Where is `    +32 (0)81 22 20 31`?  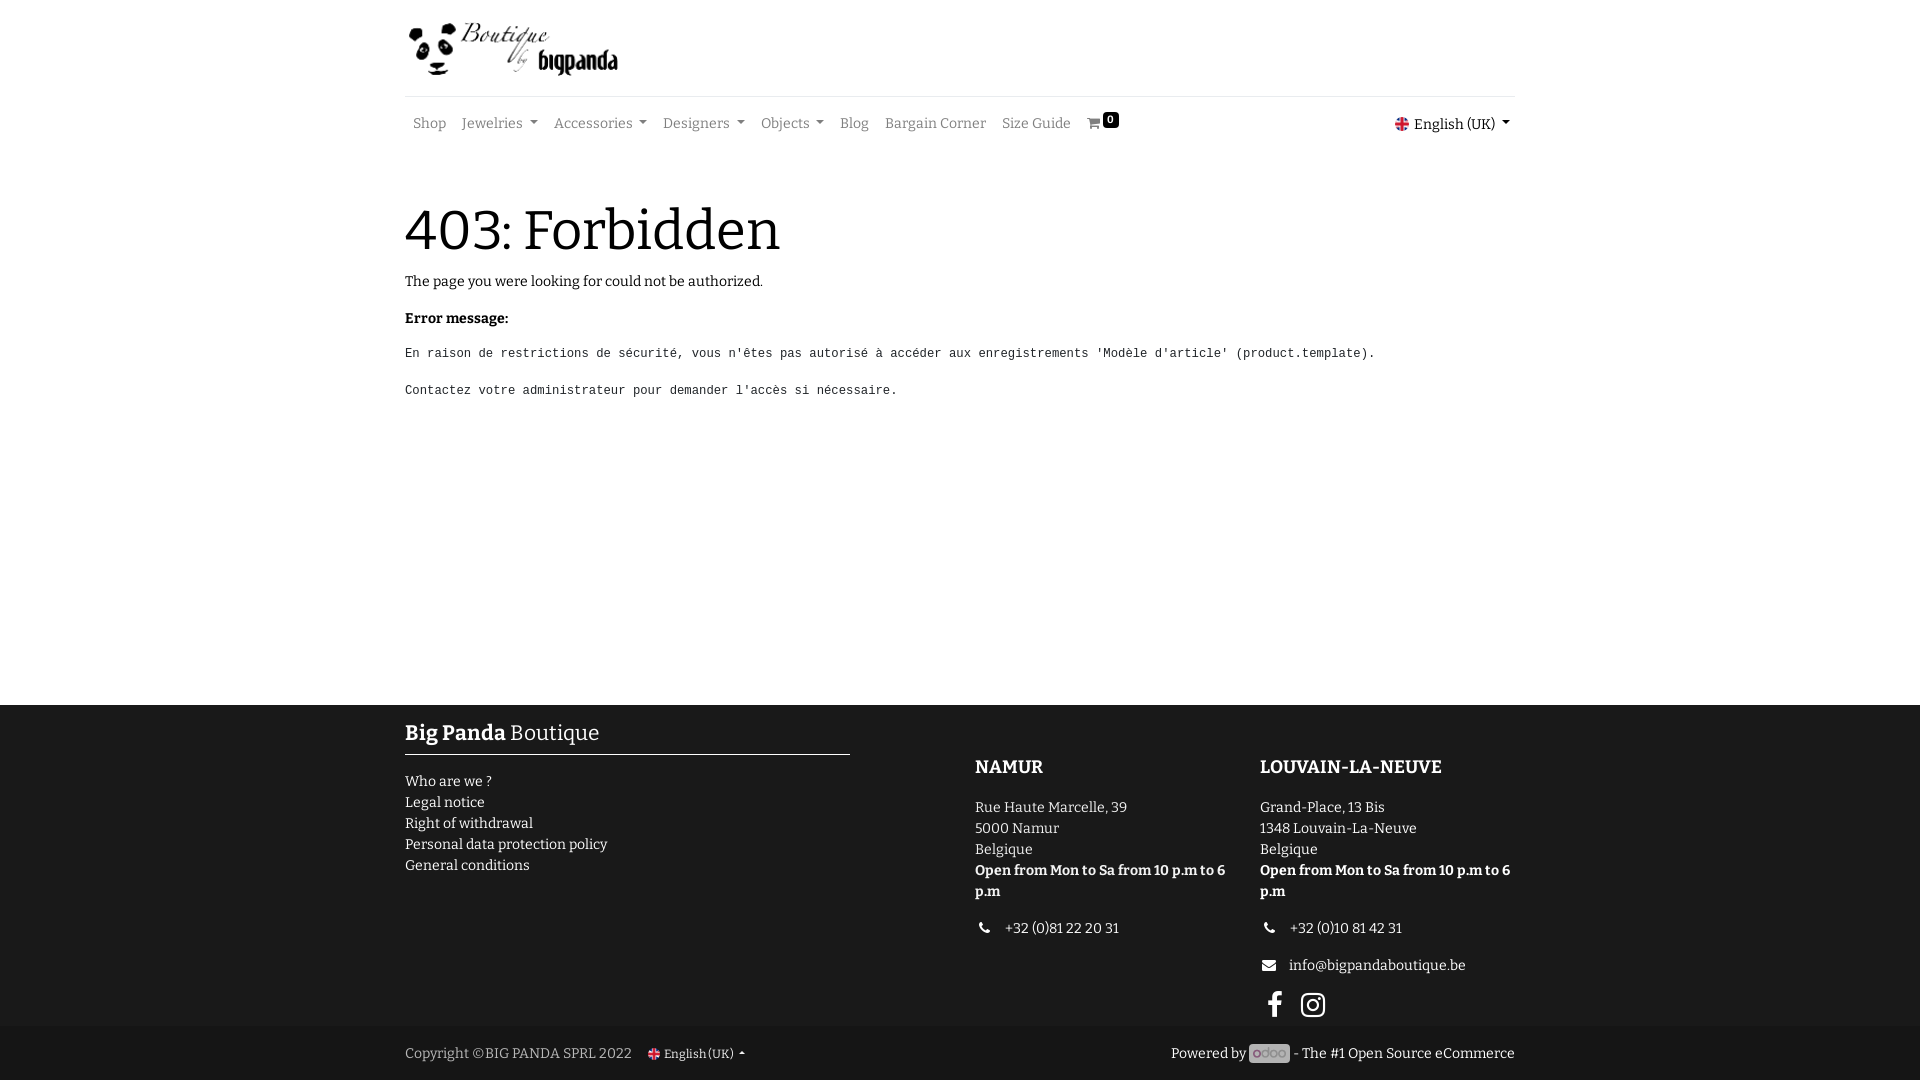     +32 (0)81 22 20 31 is located at coordinates (1056, 928).